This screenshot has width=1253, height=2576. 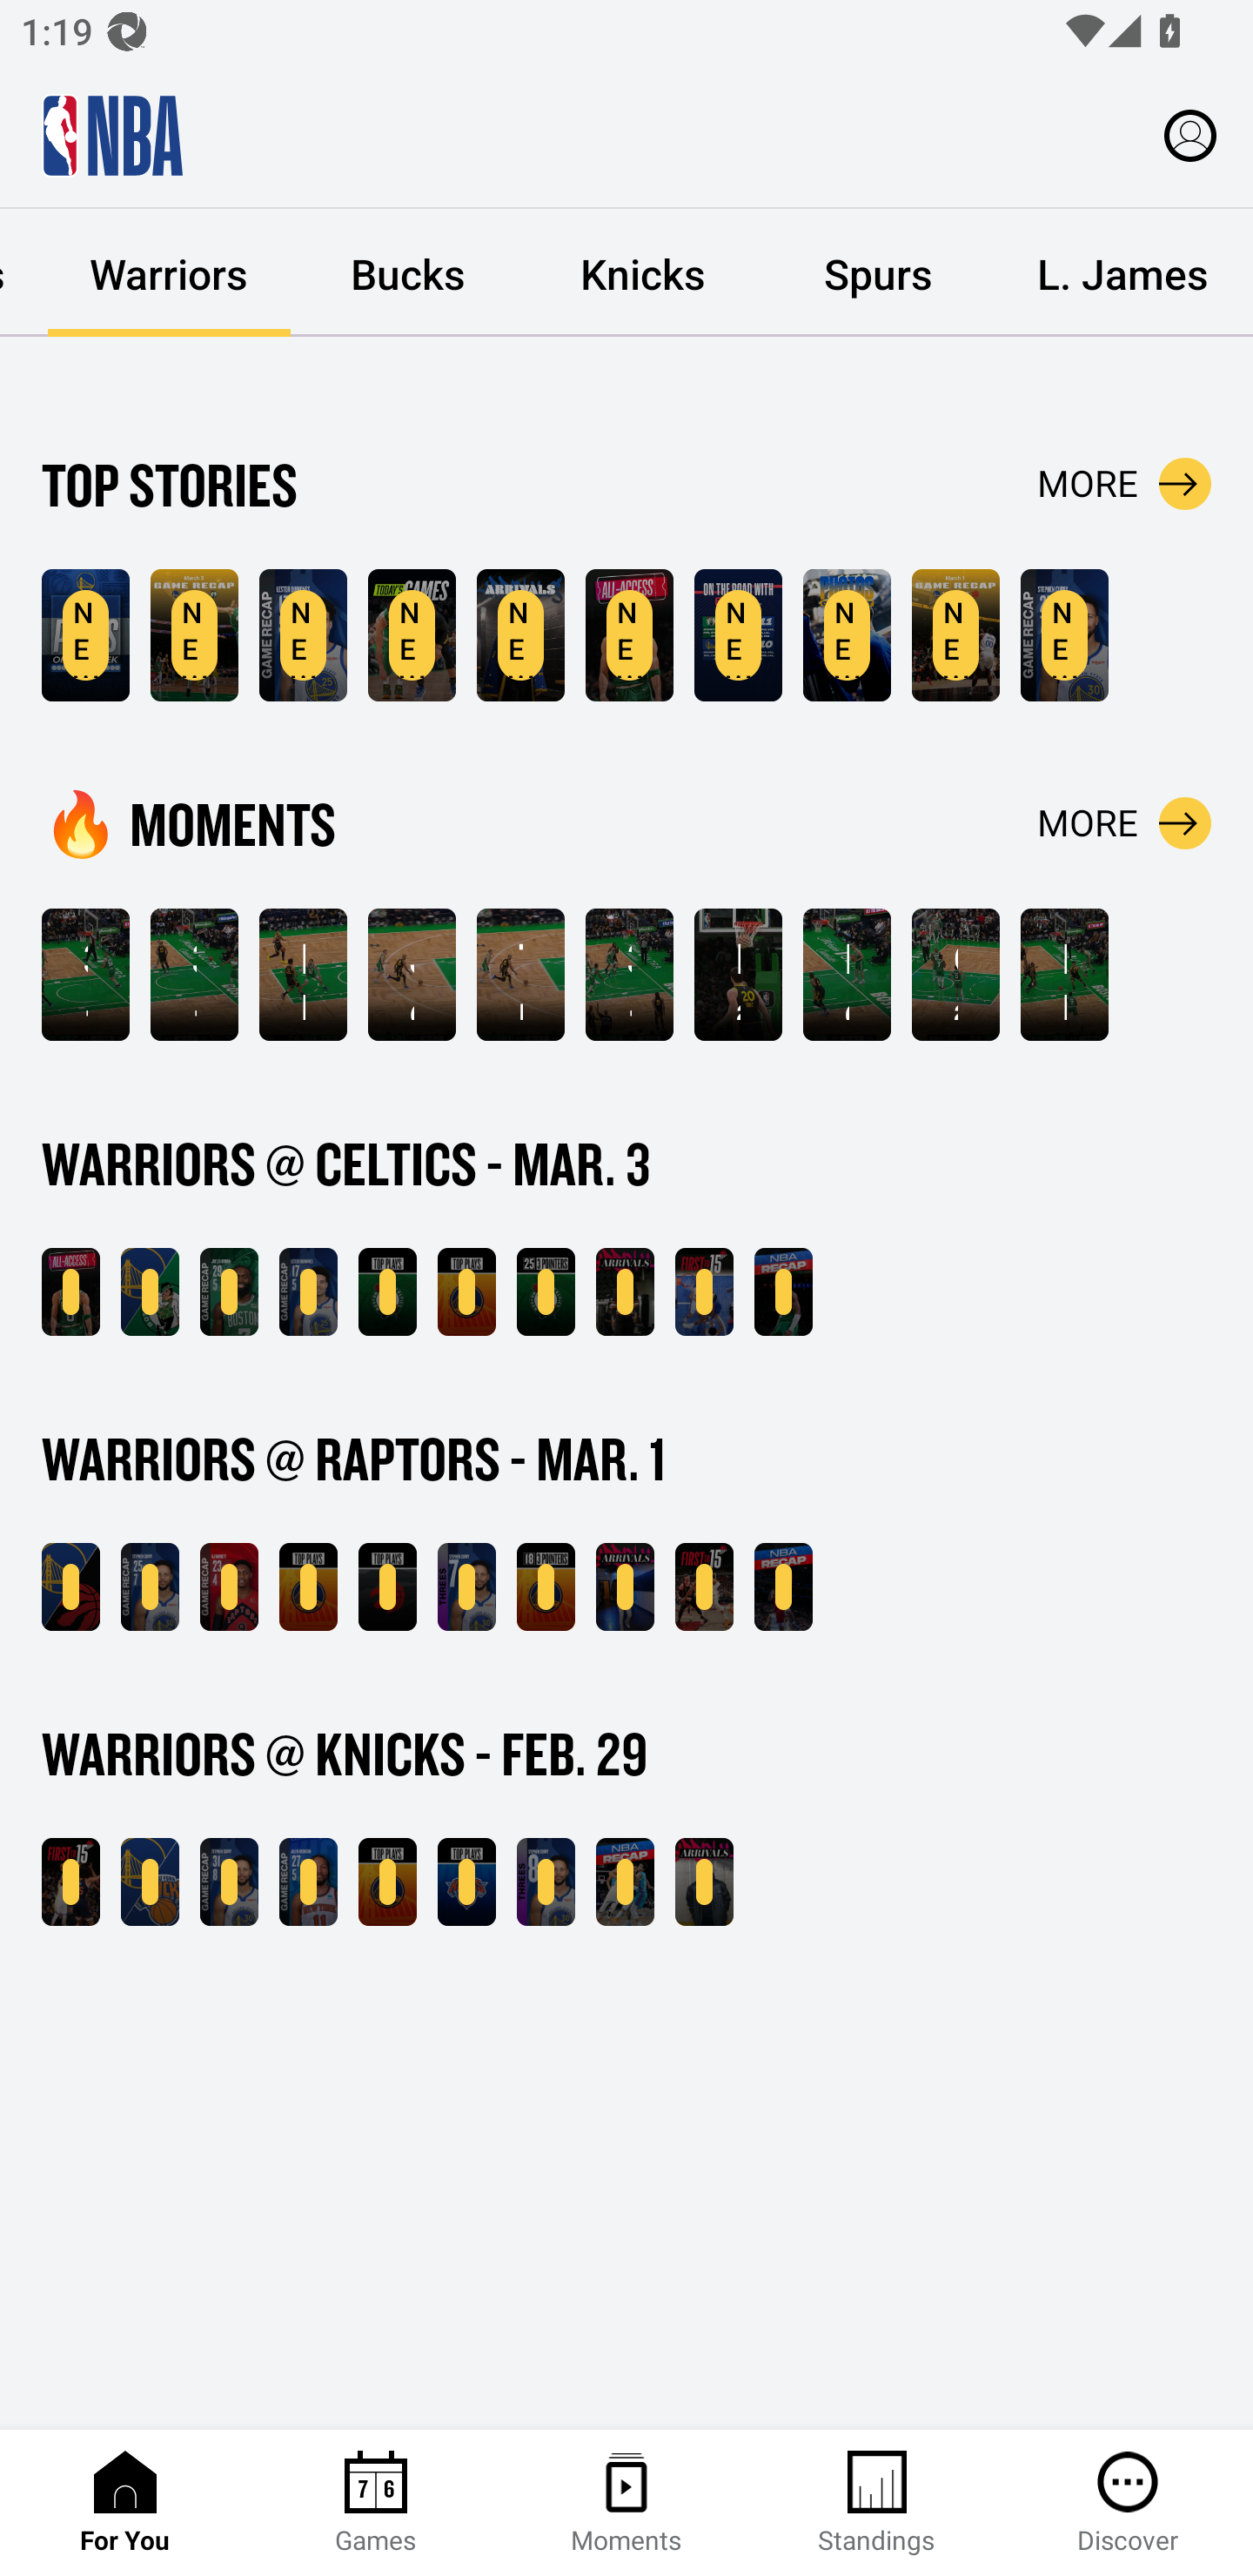 I want to click on BOS' Top Plays from GSW vs. BOS NEW, so click(x=387, y=1291).